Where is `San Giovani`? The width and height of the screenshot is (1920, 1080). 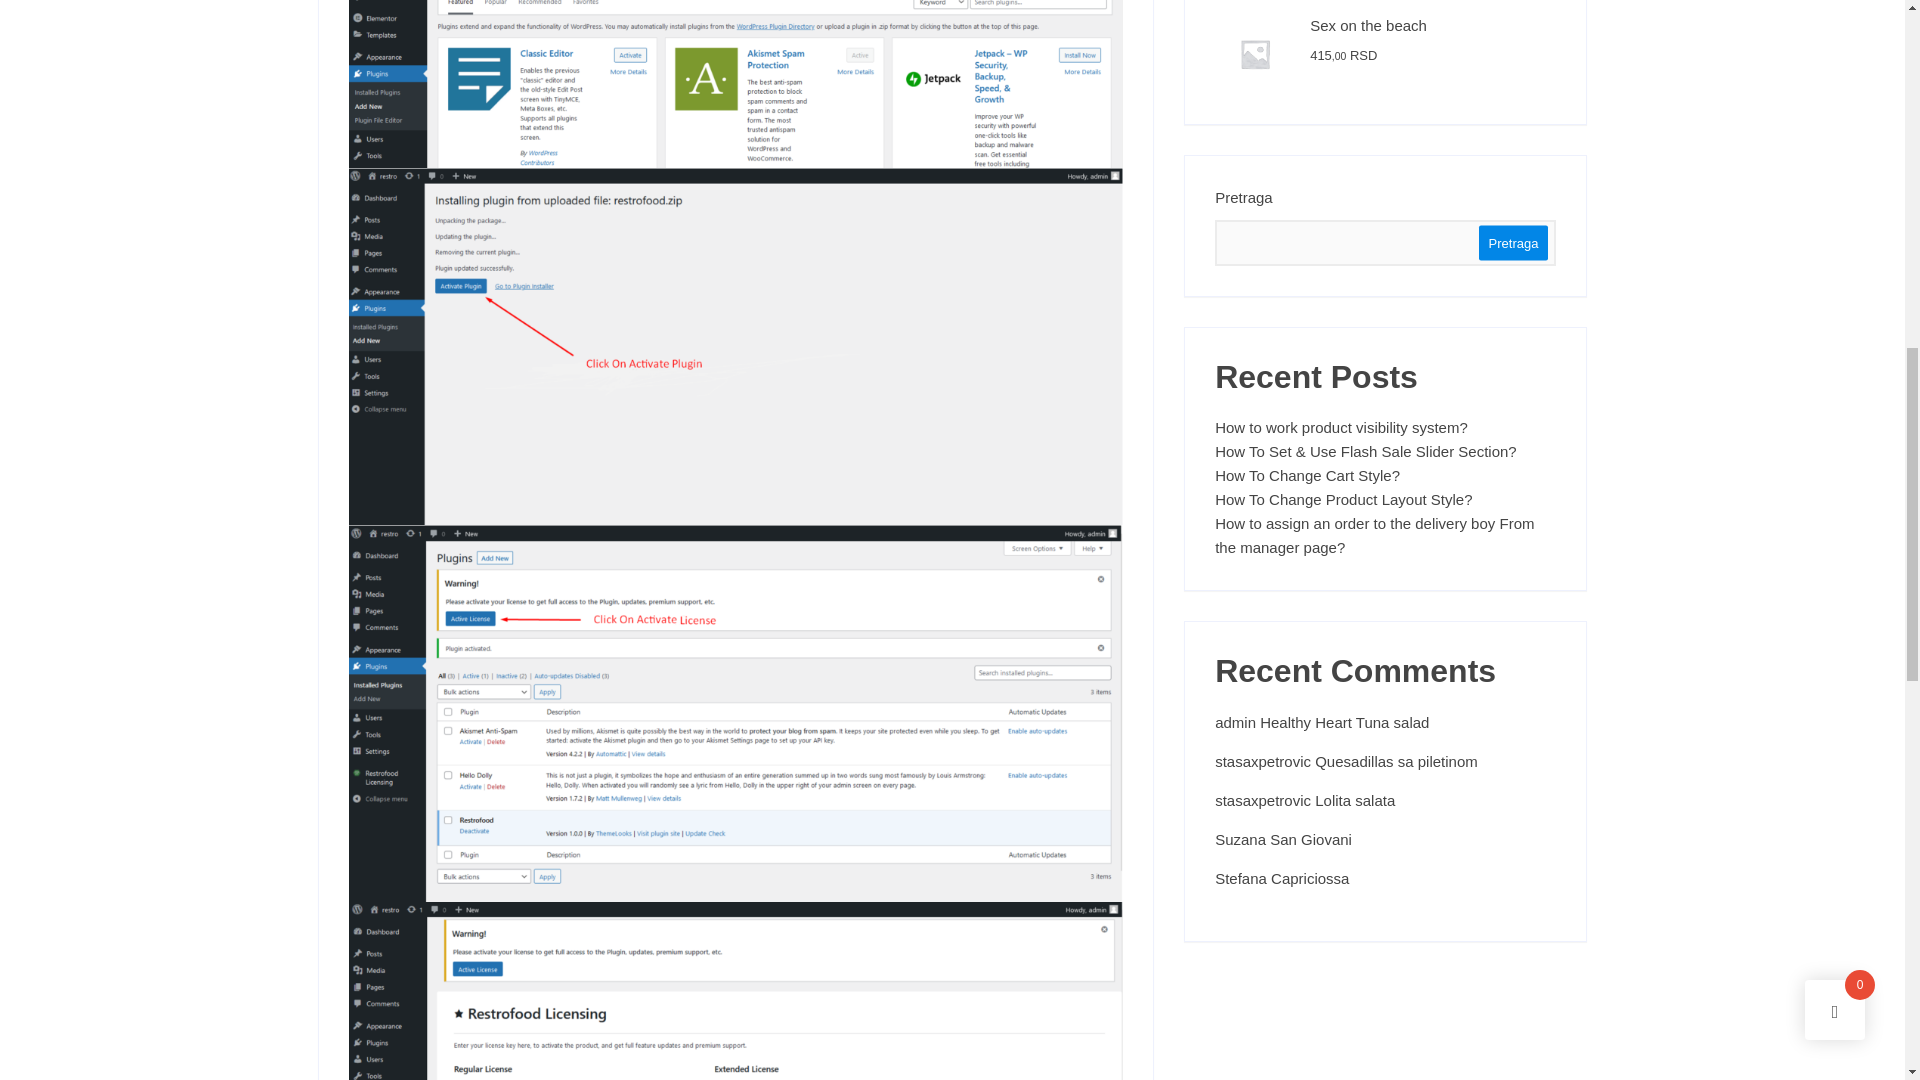
San Giovani is located at coordinates (1310, 838).